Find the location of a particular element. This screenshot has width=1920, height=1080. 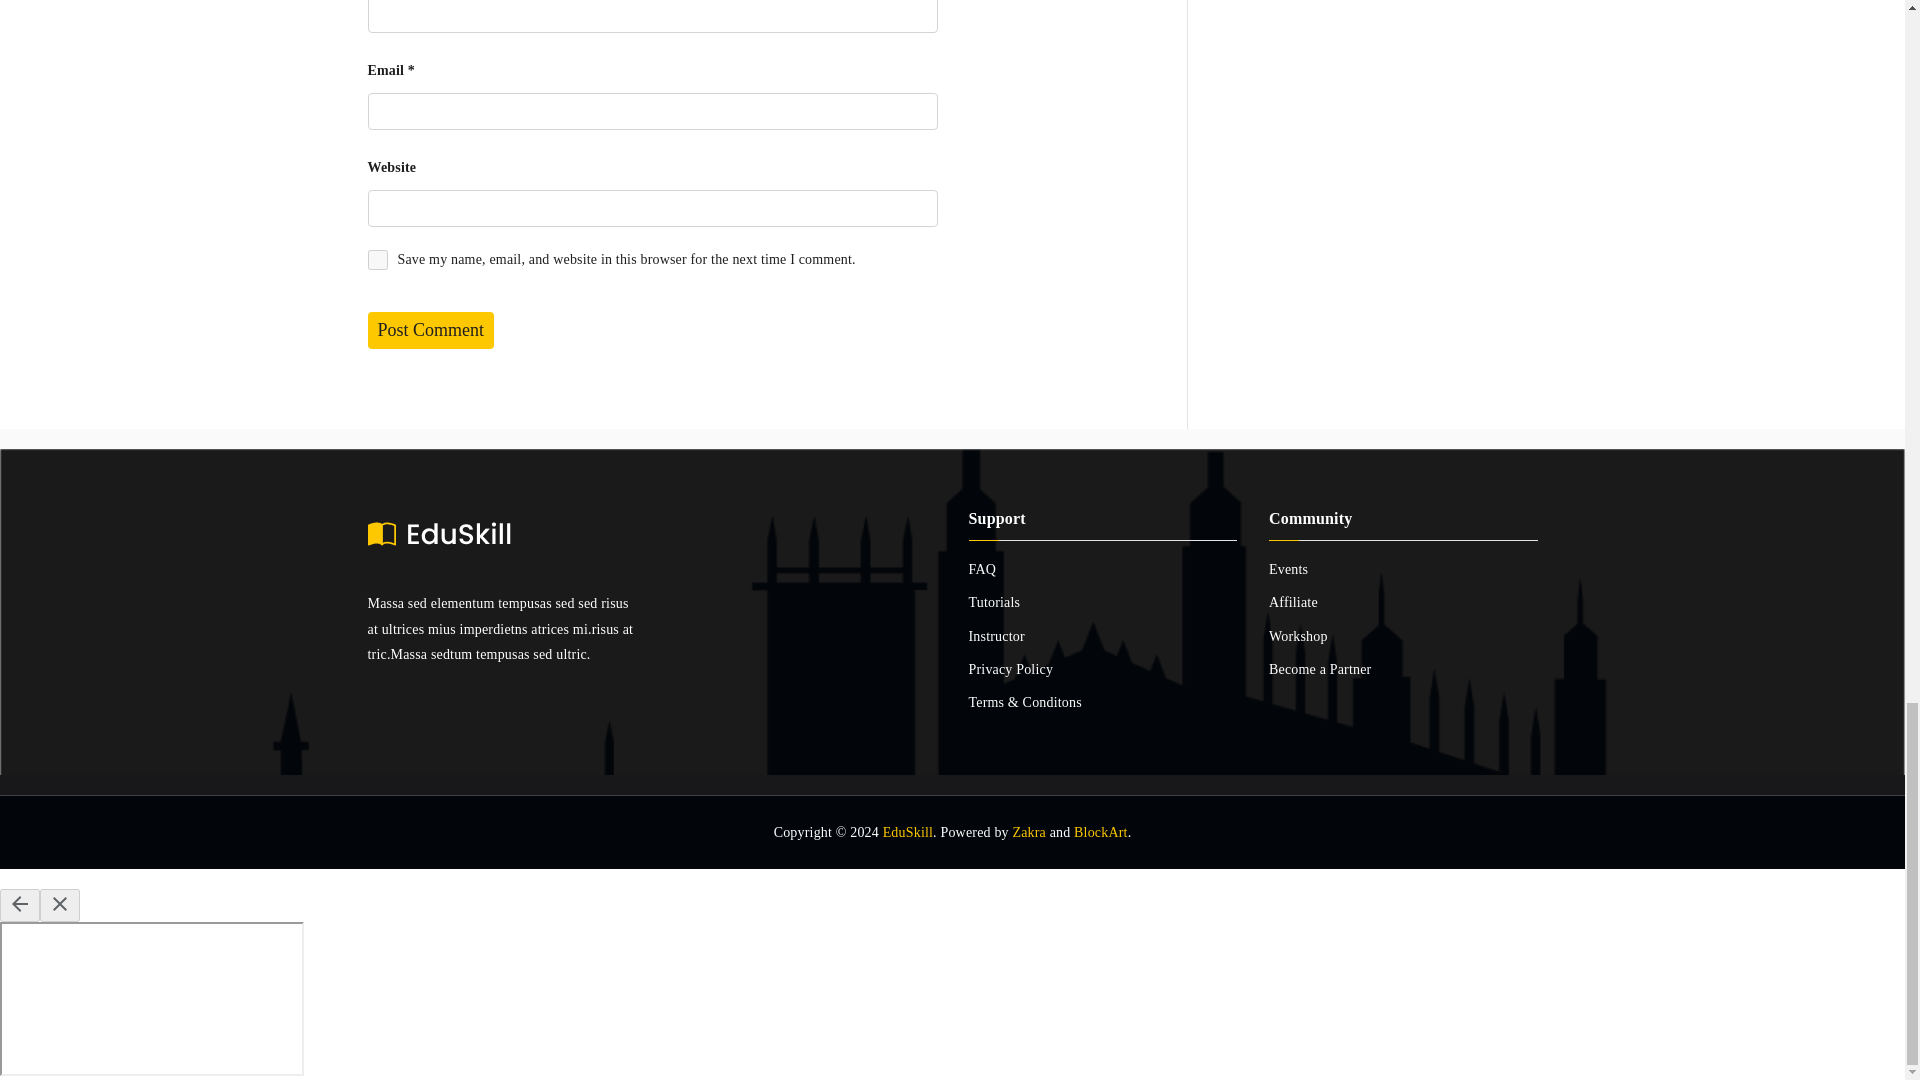

Privacy Policy is located at coordinates (1102, 668).